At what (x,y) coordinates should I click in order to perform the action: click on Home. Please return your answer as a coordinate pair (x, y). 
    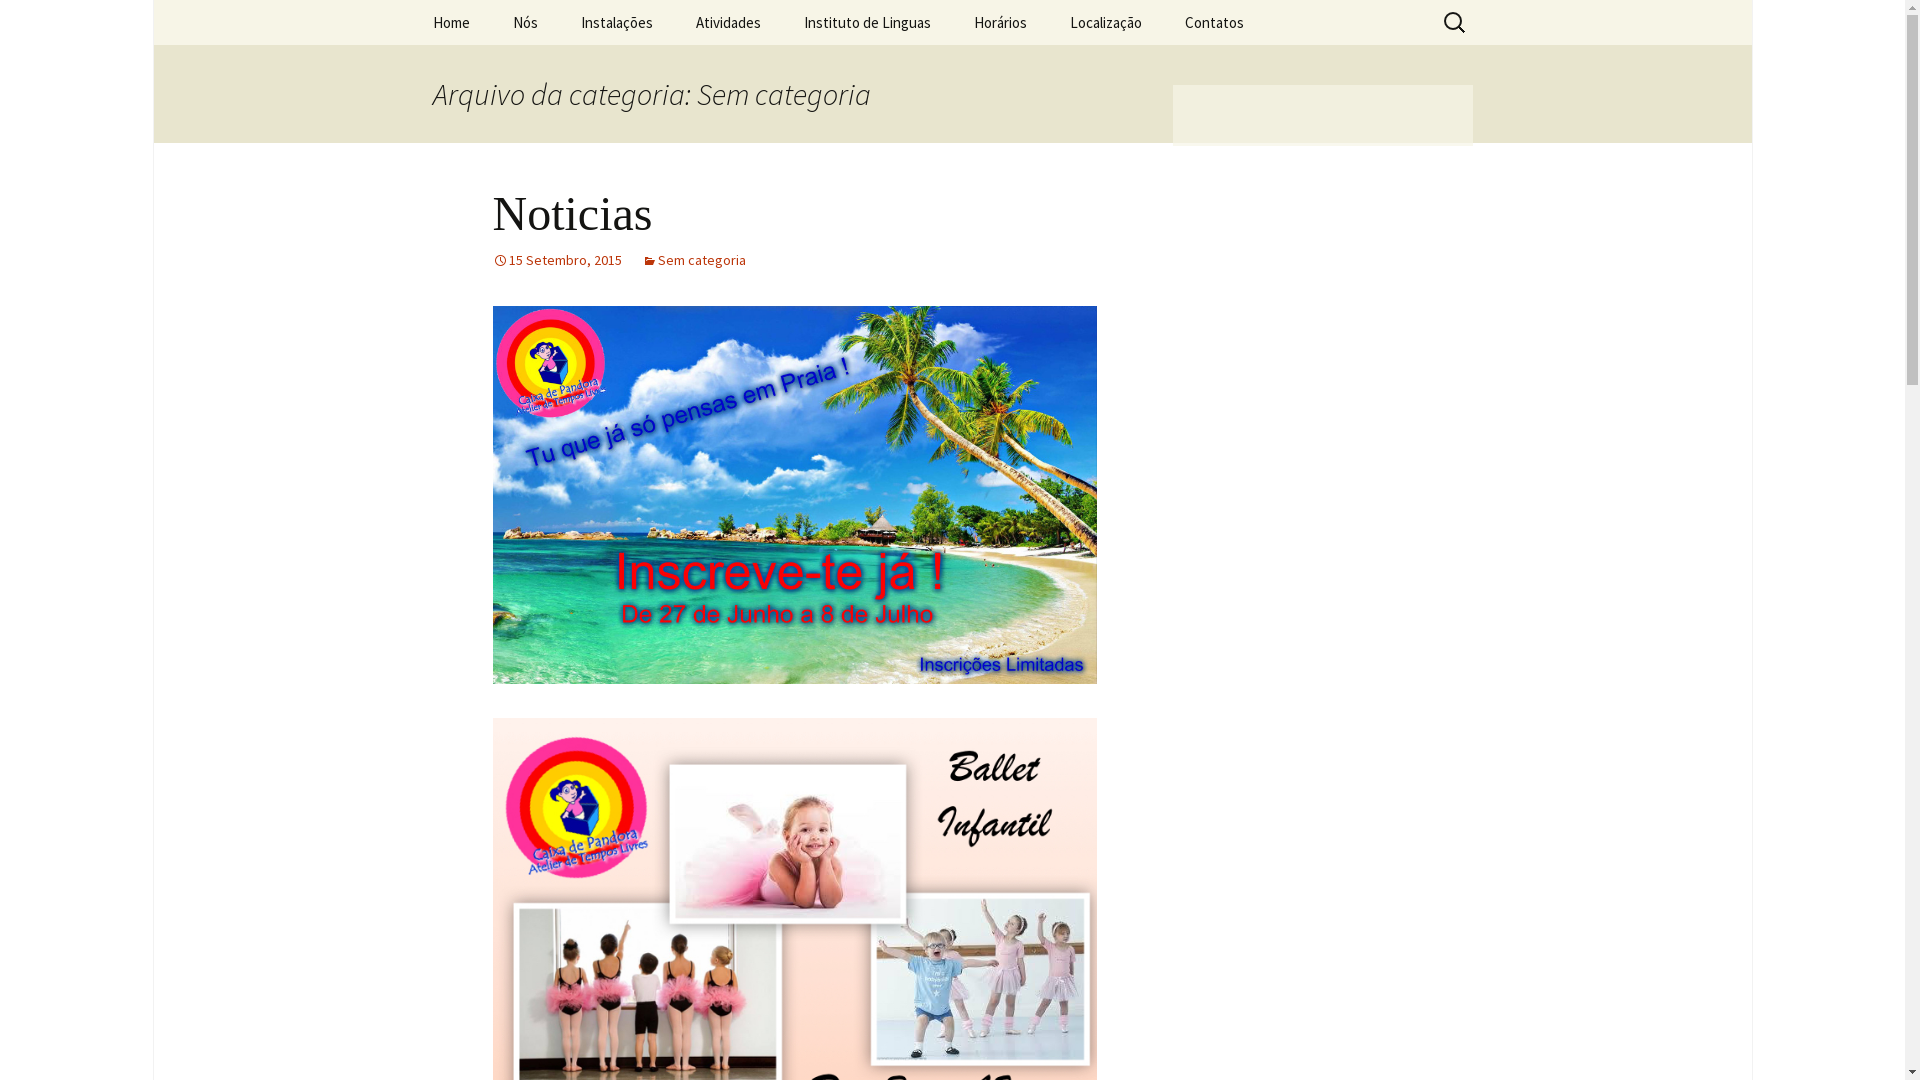
    Looking at the image, I should click on (450, 22).